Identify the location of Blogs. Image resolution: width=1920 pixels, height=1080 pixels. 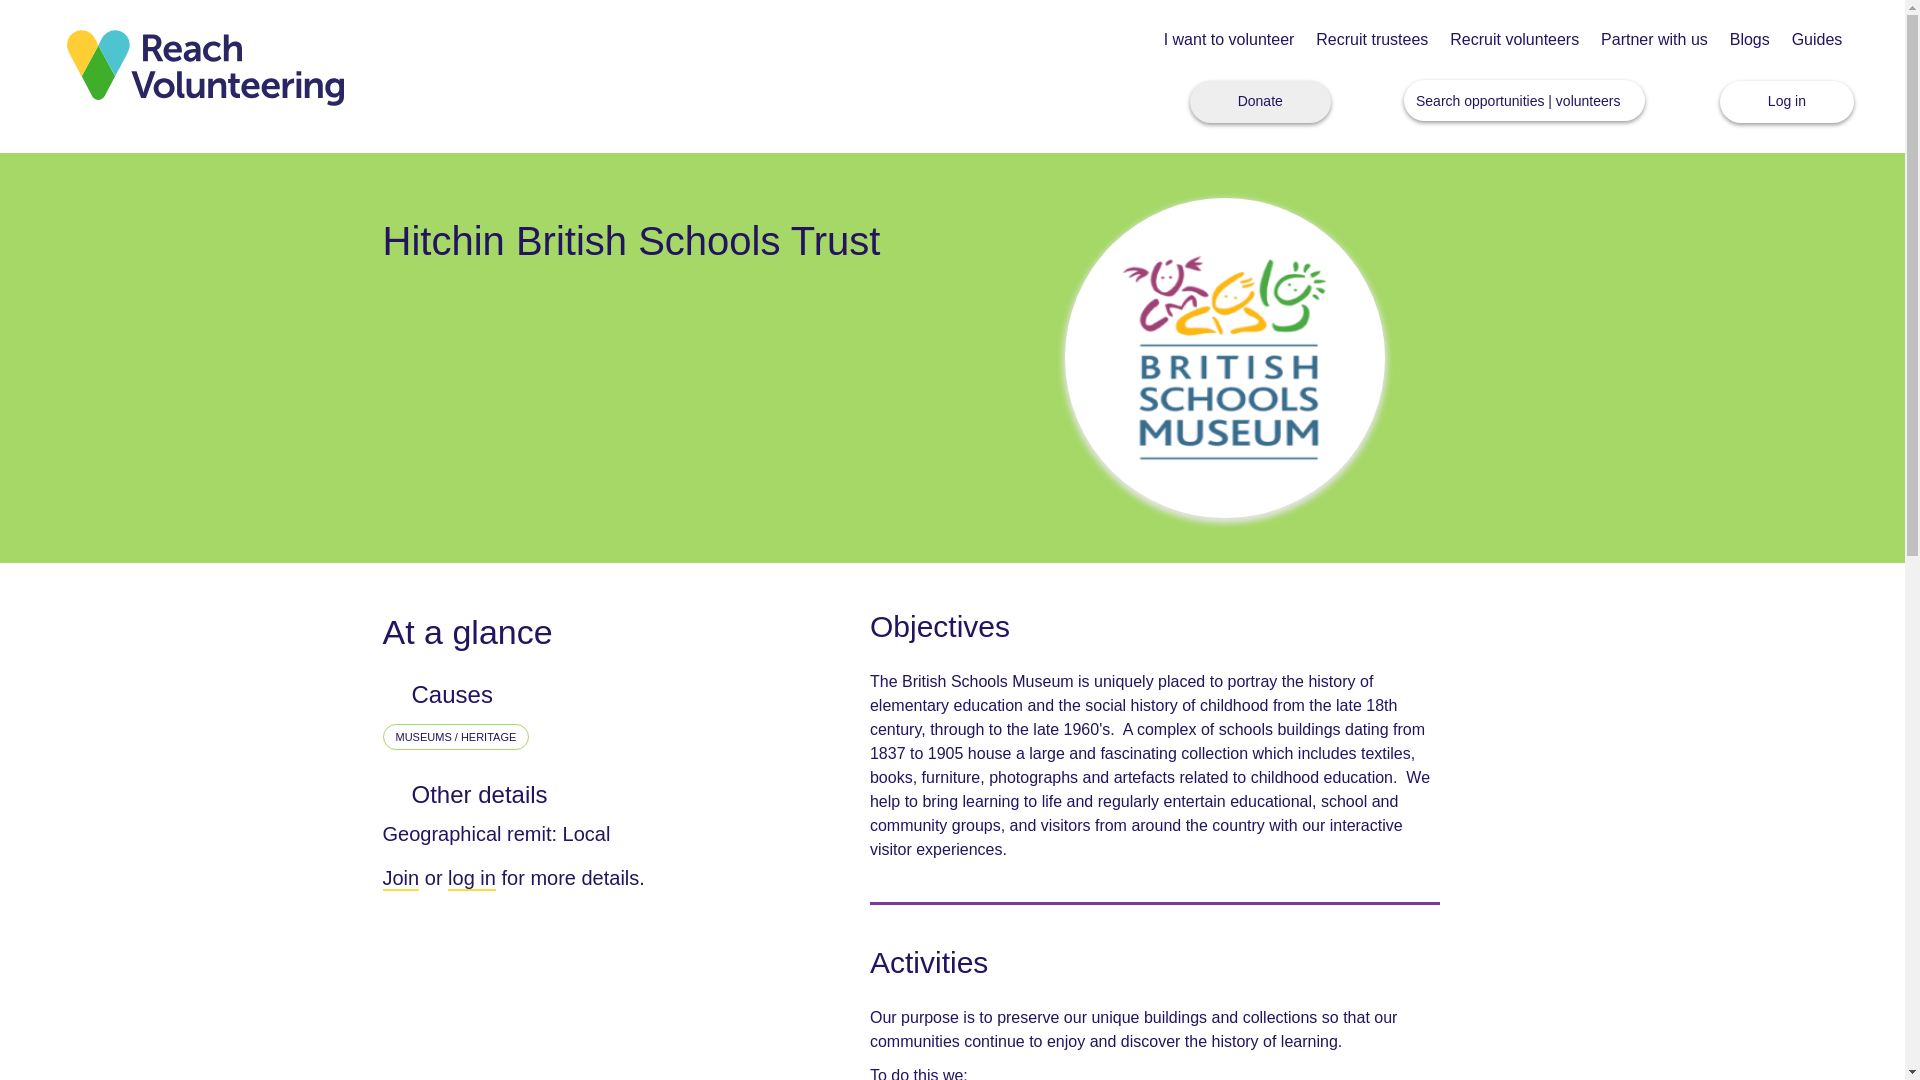
(1750, 40).